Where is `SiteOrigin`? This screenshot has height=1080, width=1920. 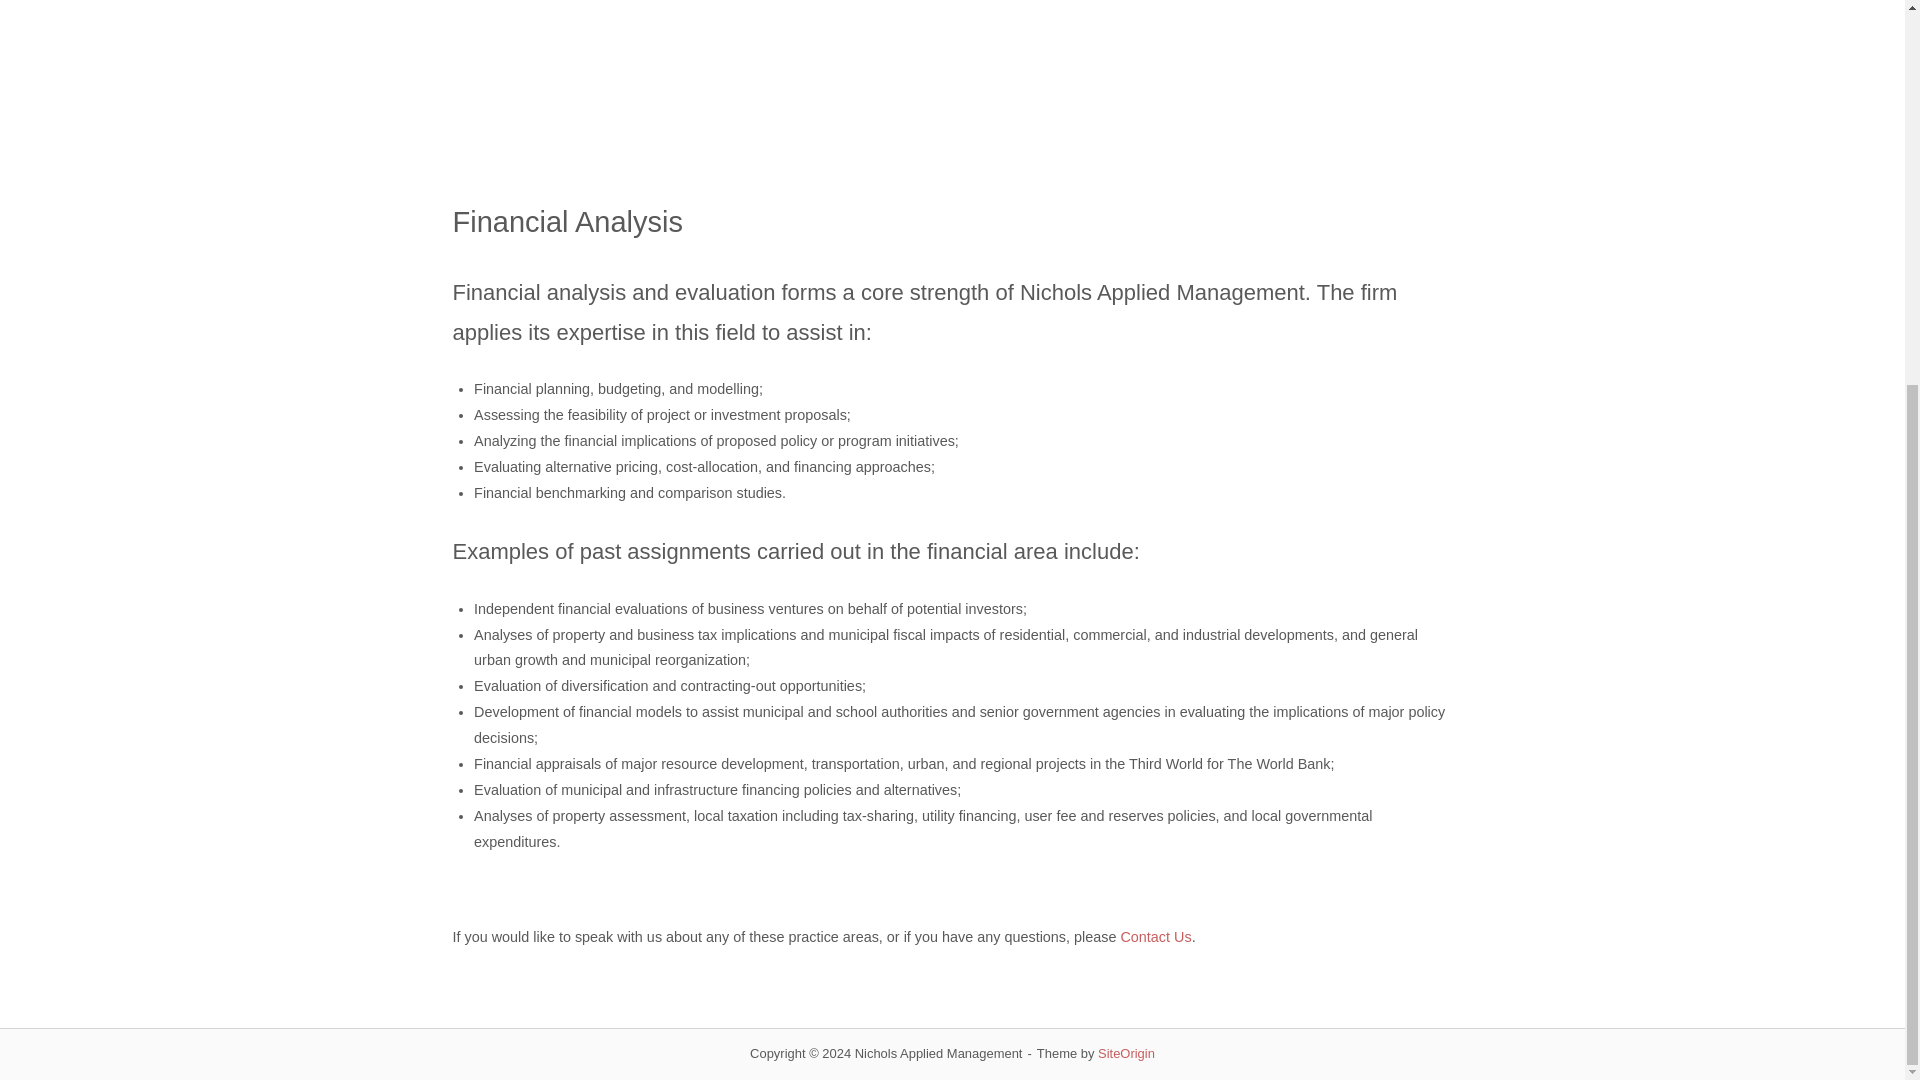
SiteOrigin is located at coordinates (1126, 1053).